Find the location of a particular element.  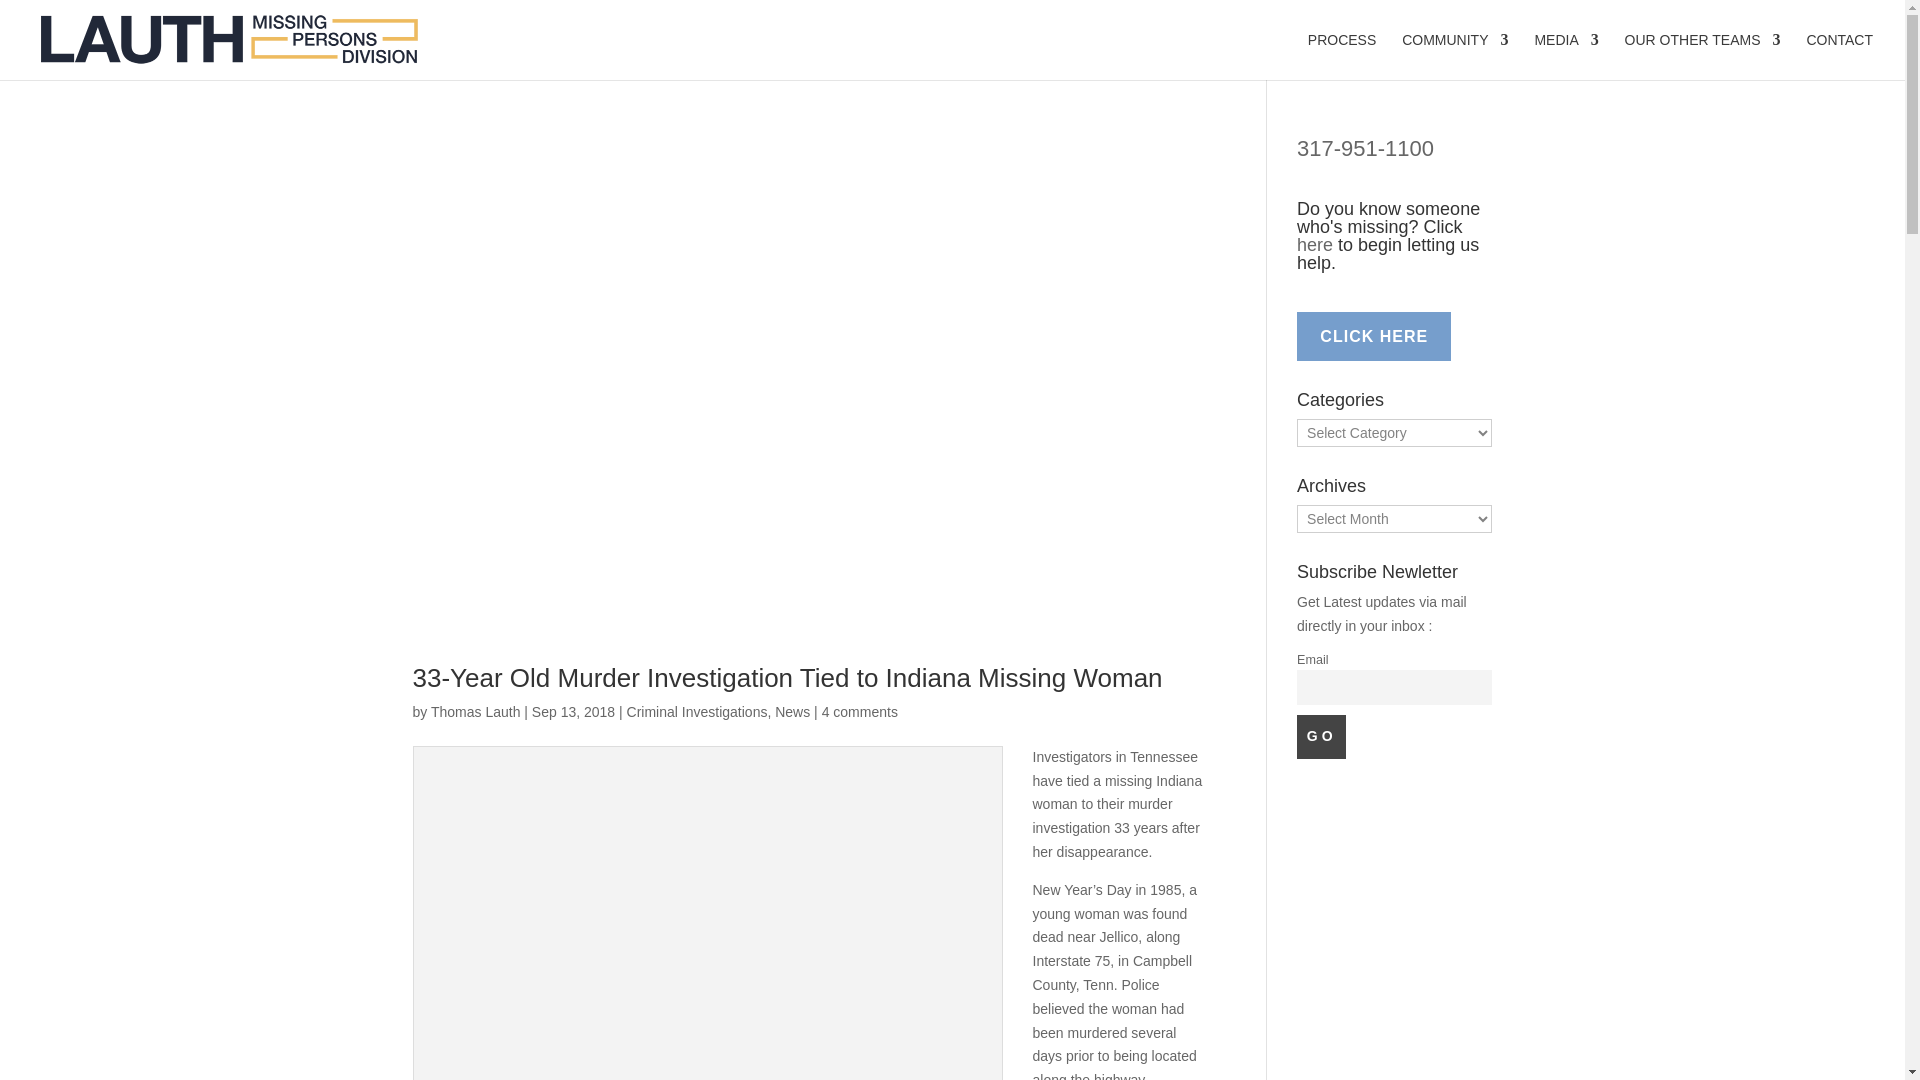

CONTACT is located at coordinates (1840, 56).